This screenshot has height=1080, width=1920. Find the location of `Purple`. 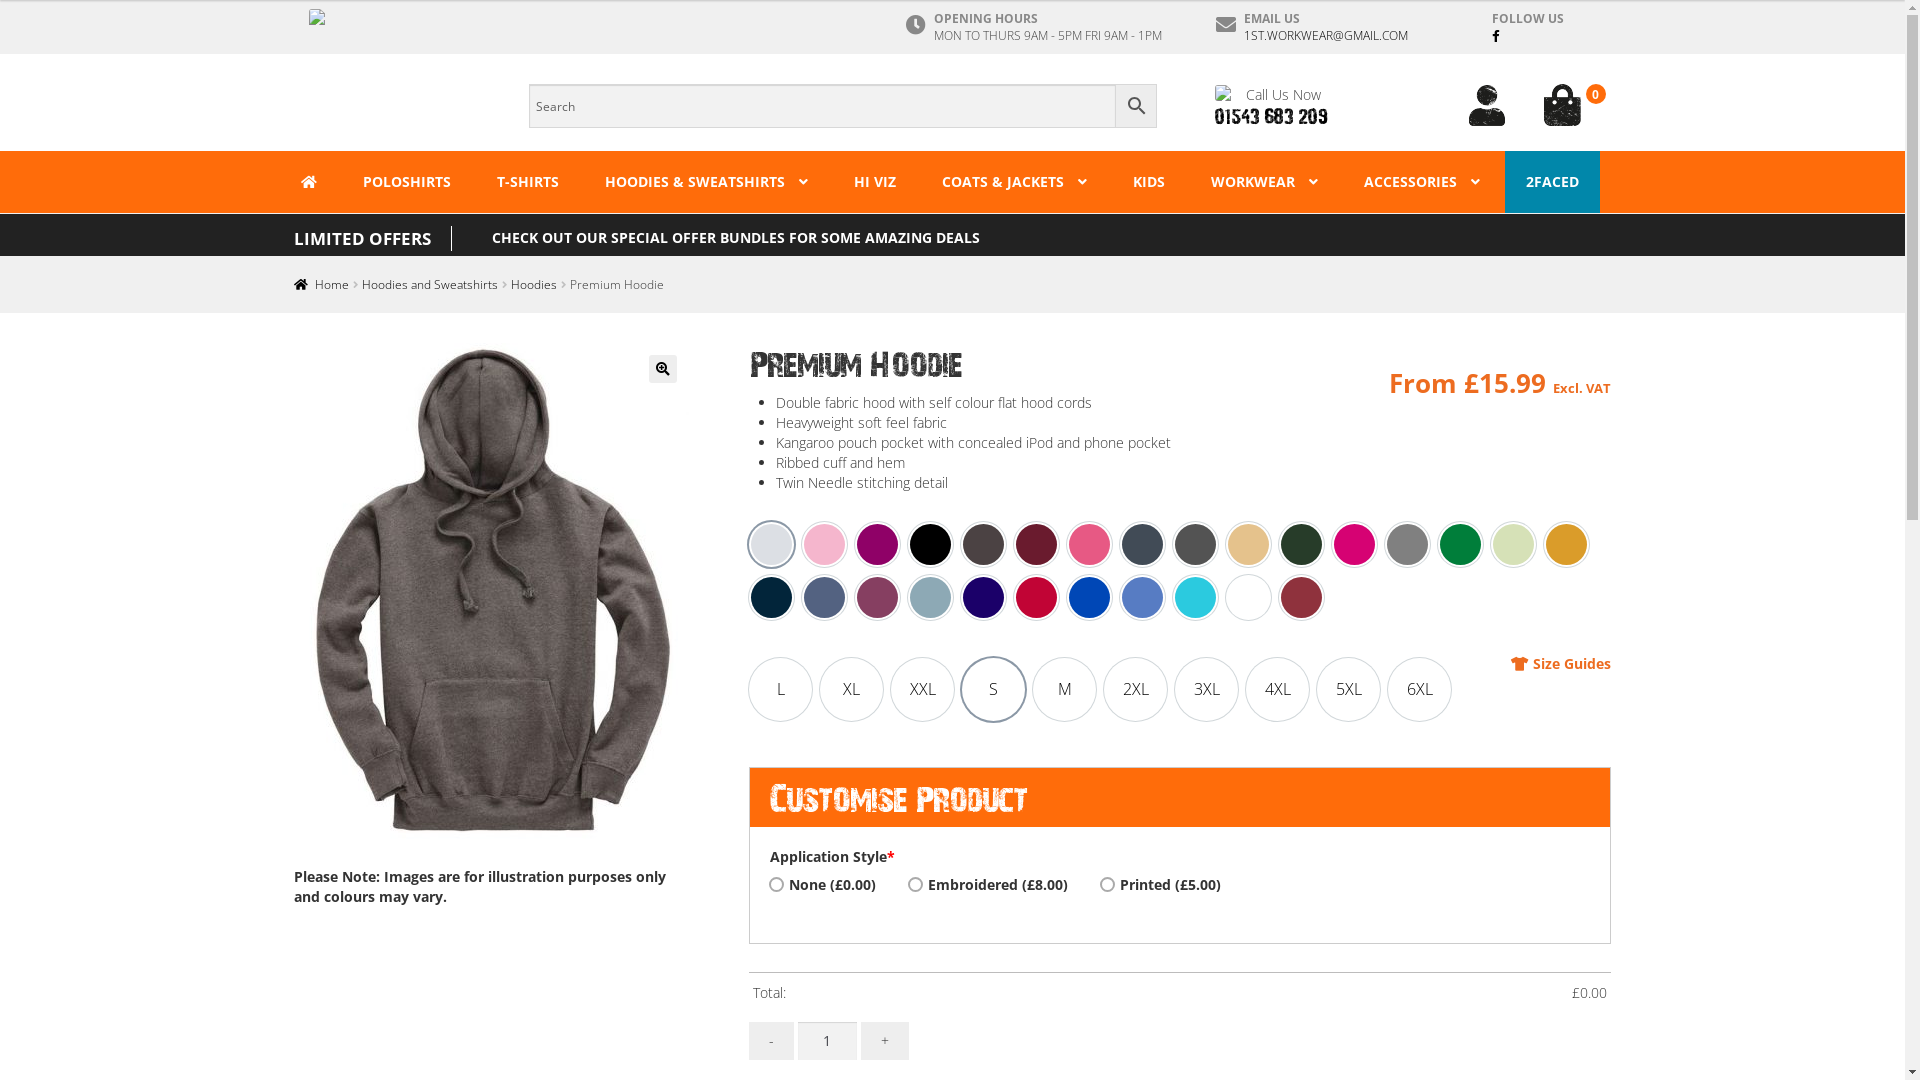

Purple is located at coordinates (984, 598).